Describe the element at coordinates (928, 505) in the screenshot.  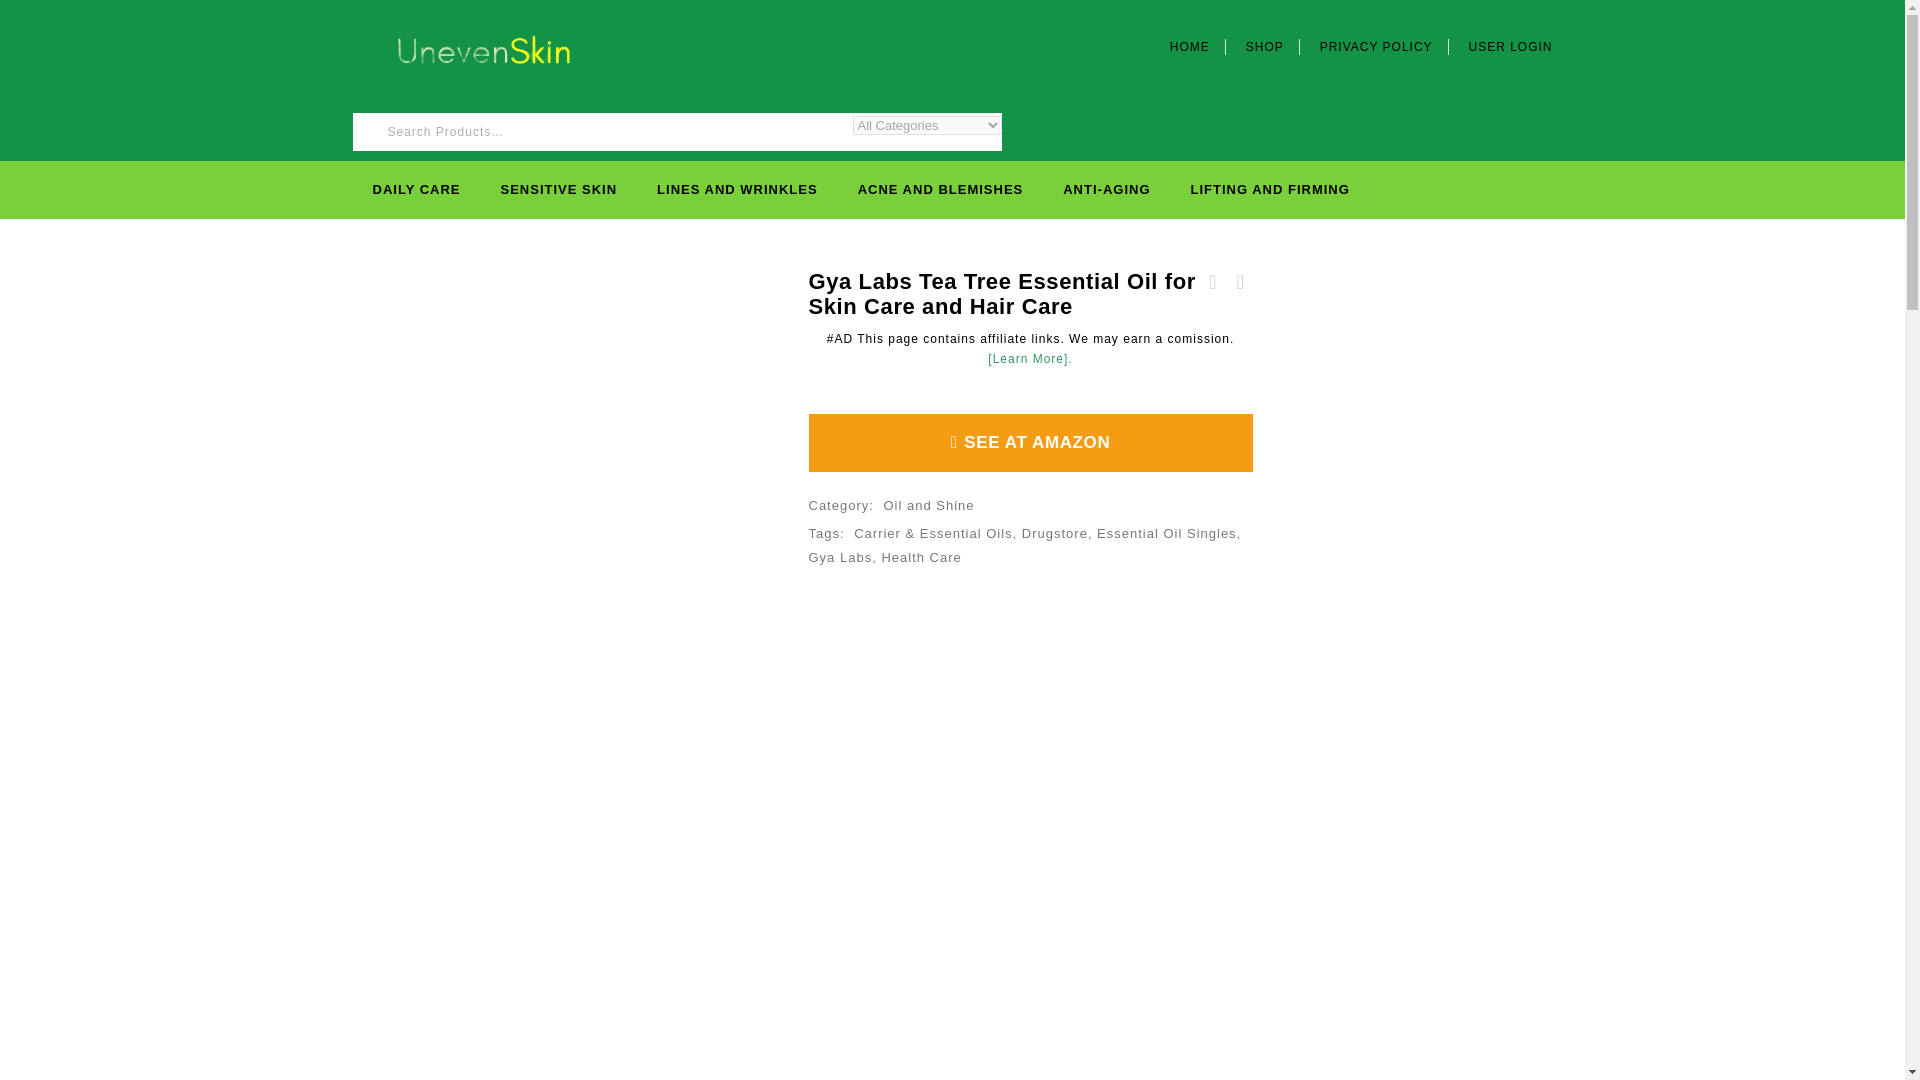
I see `Oil and Shine` at that location.